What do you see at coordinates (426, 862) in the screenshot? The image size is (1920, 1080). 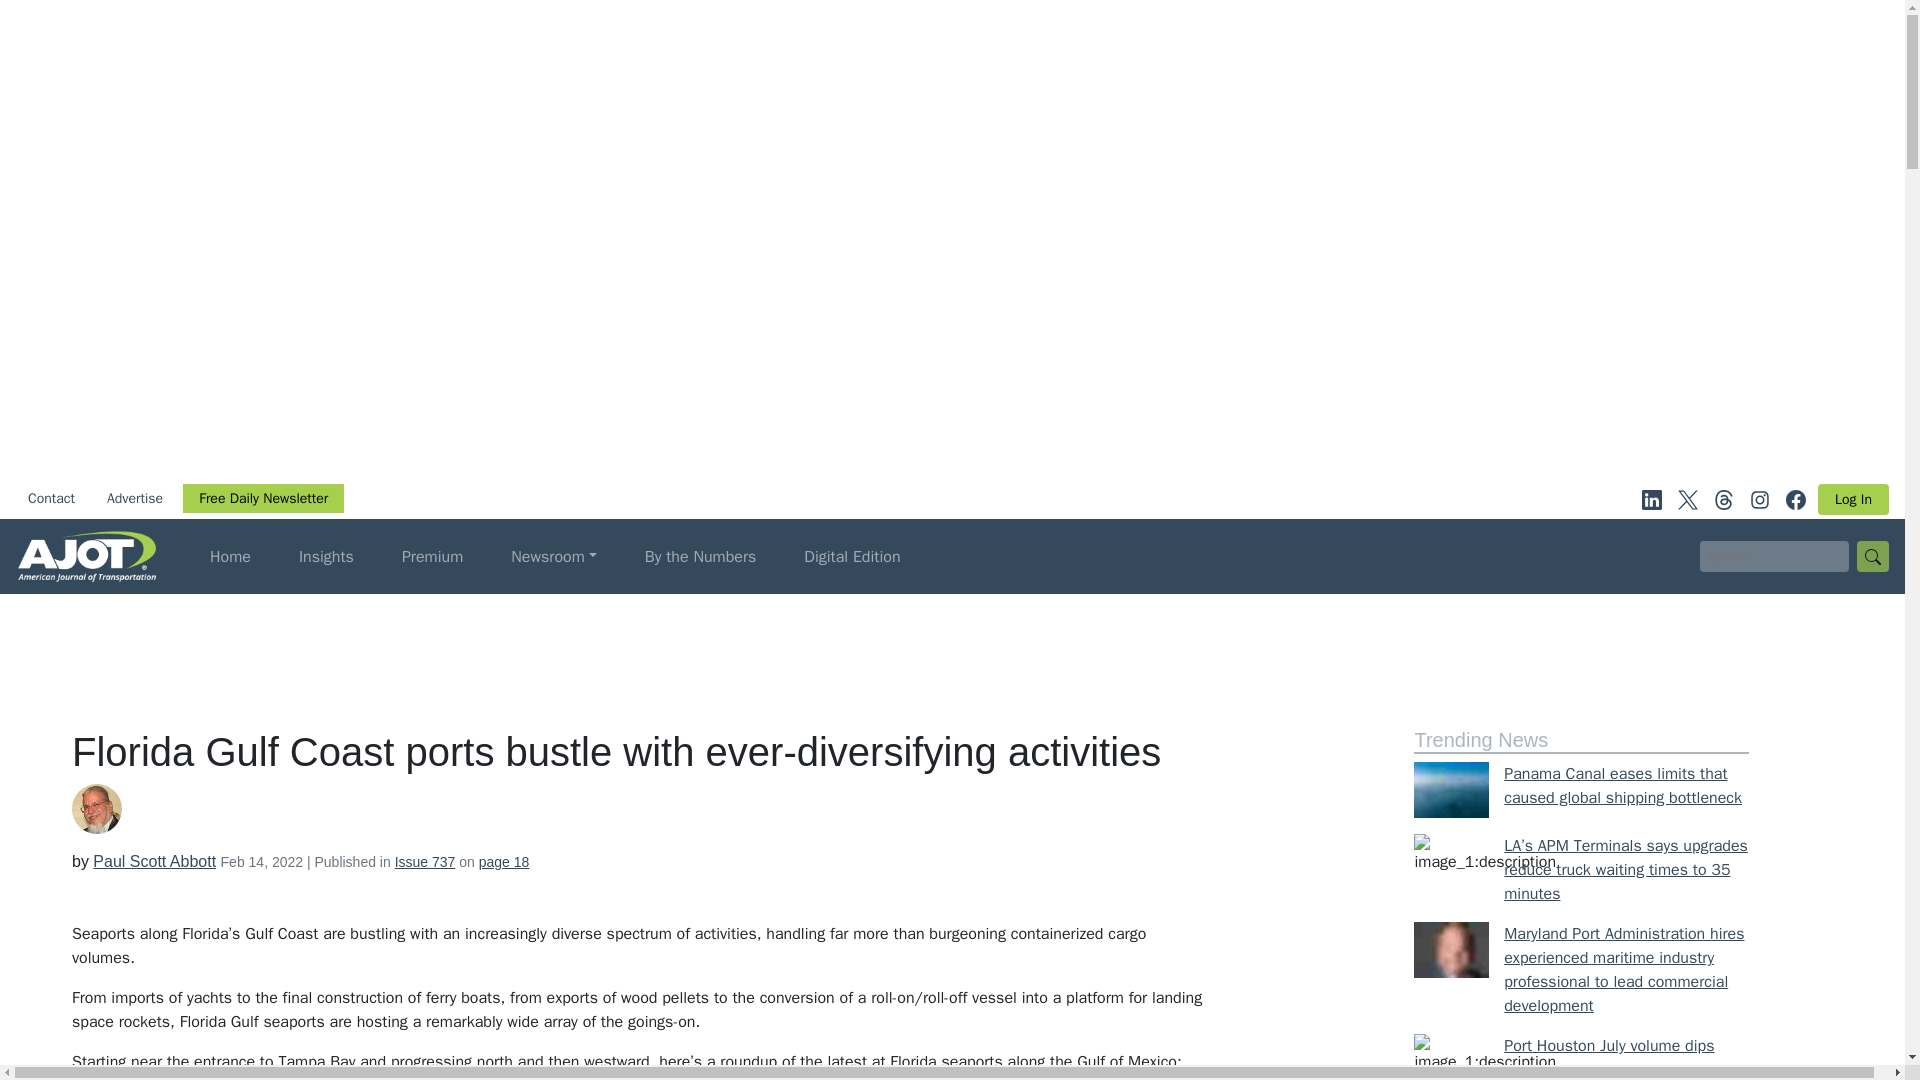 I see `Issue 737` at bounding box center [426, 862].